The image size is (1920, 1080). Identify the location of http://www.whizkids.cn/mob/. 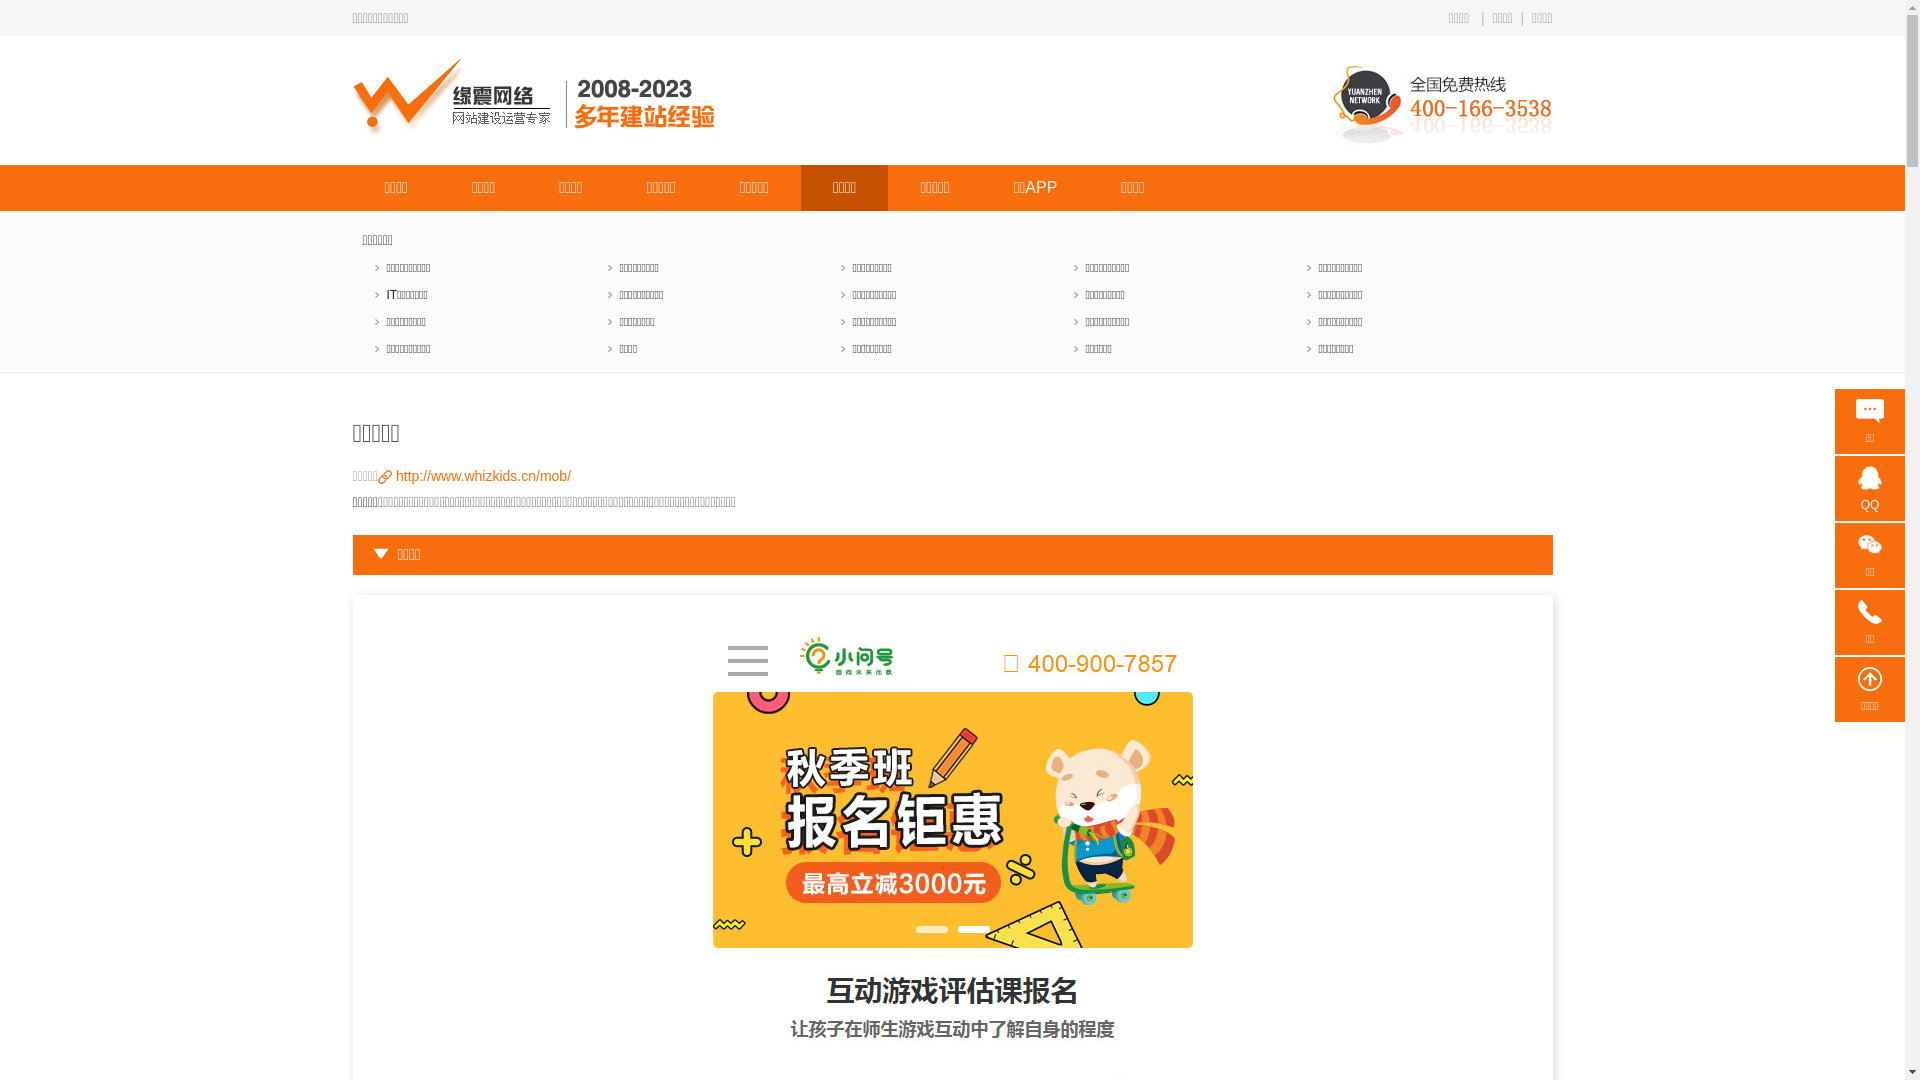
(484, 476).